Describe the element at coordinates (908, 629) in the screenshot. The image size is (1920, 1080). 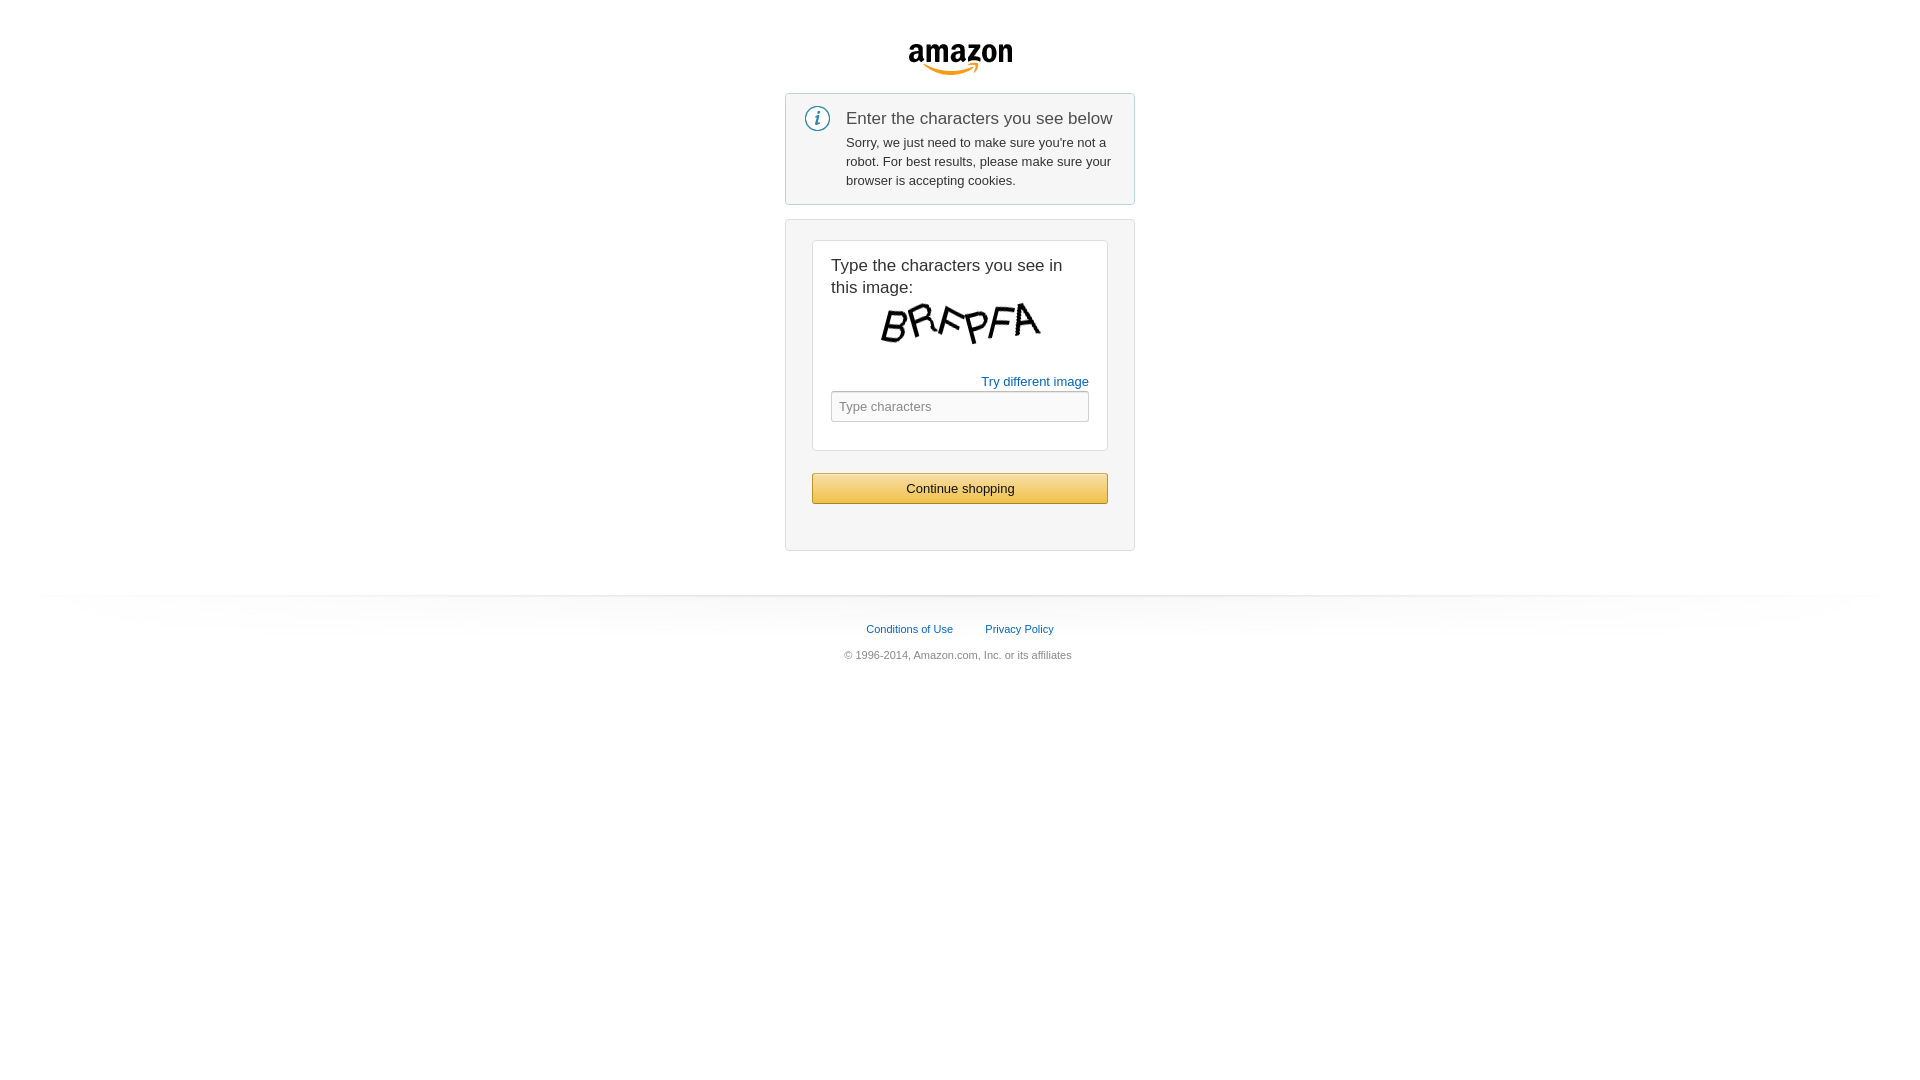
I see `Conditions of Use` at that location.